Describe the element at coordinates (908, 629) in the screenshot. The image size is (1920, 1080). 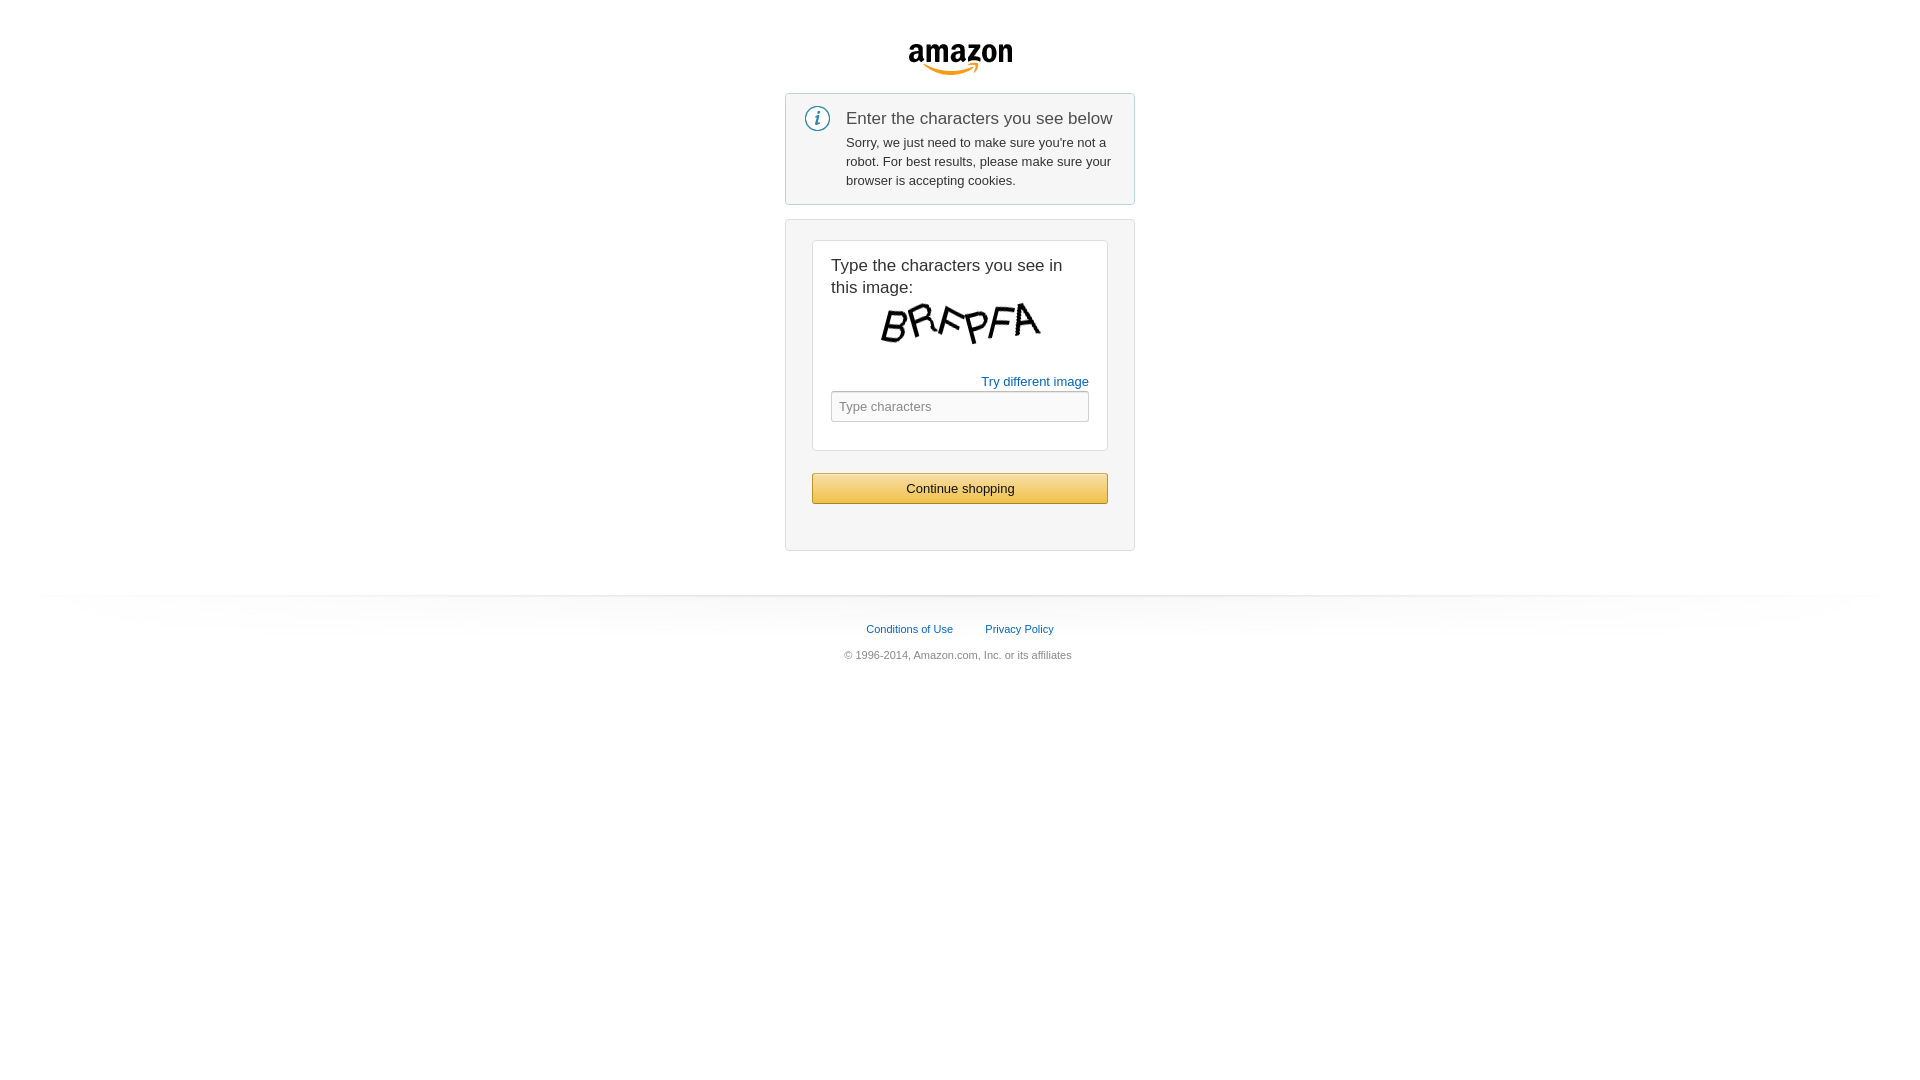
I see `Conditions of Use` at that location.